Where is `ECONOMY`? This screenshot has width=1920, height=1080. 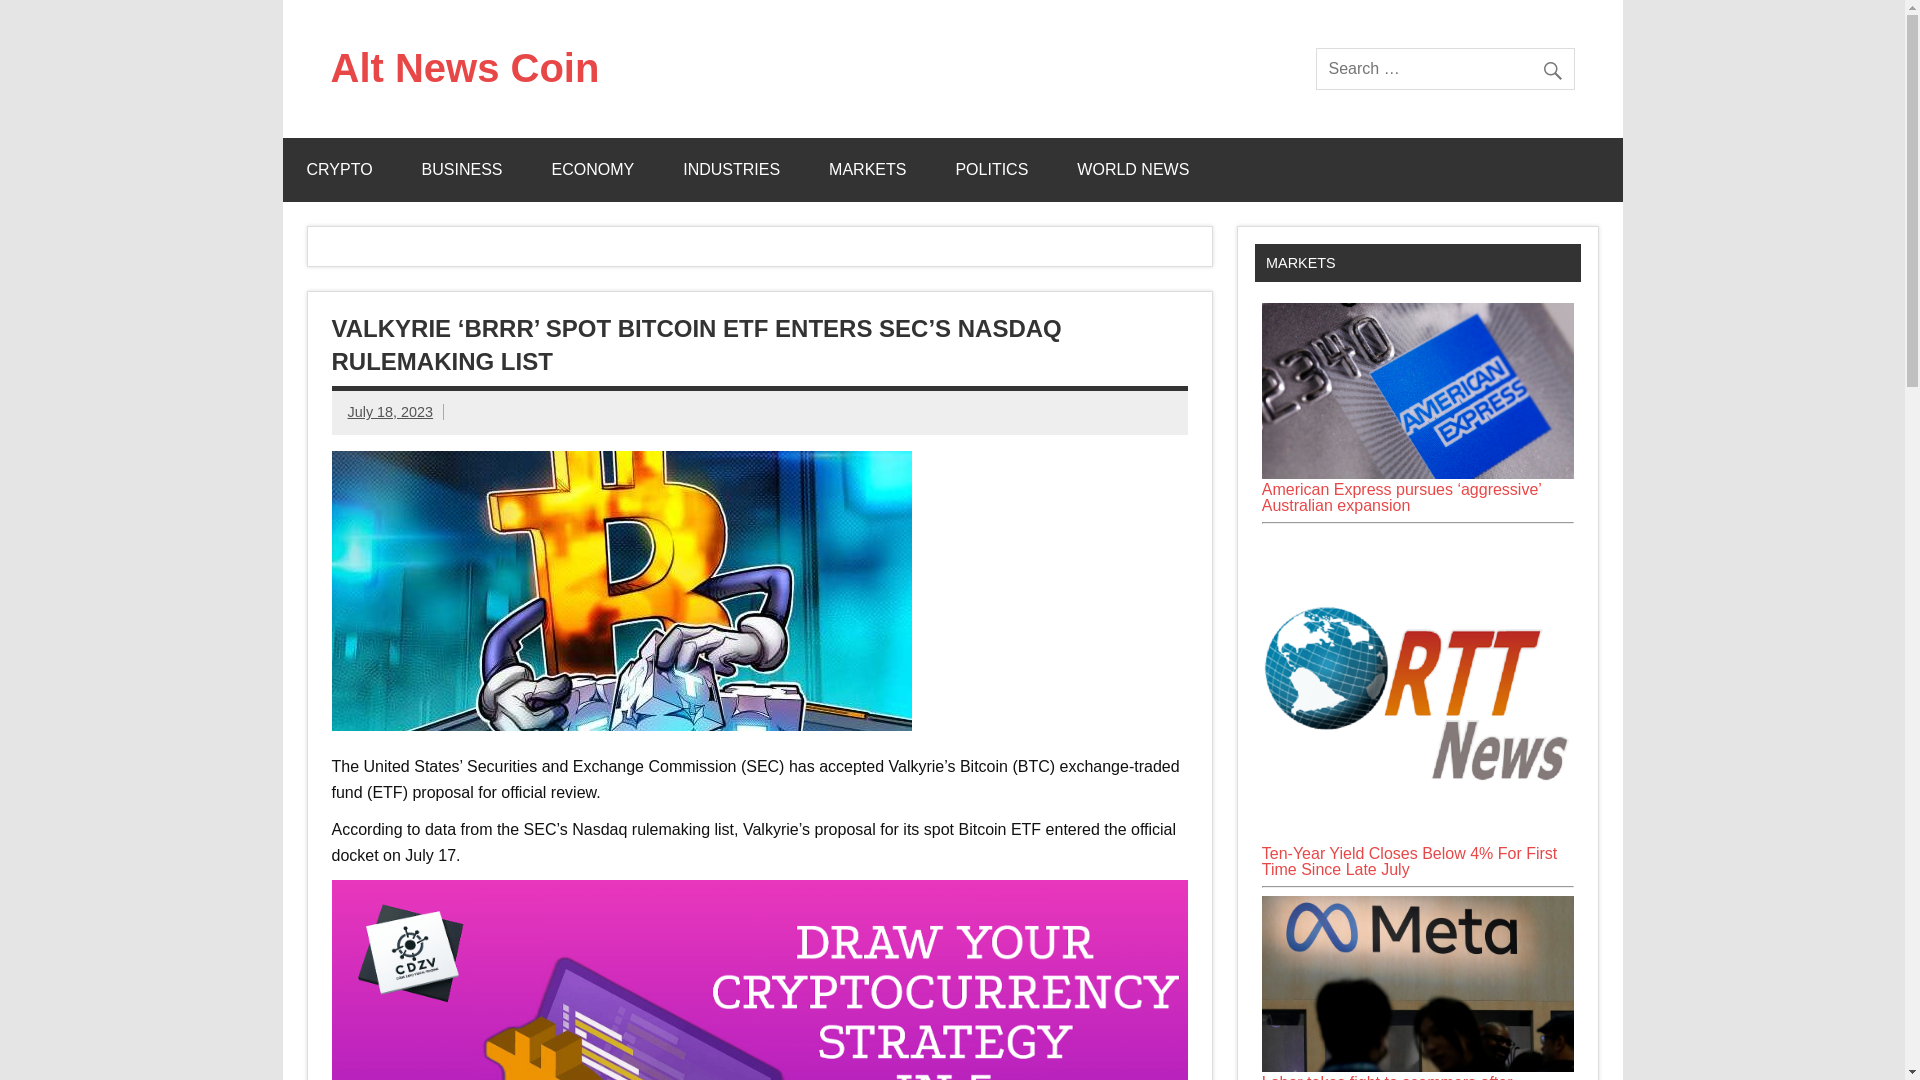 ECONOMY is located at coordinates (593, 170).